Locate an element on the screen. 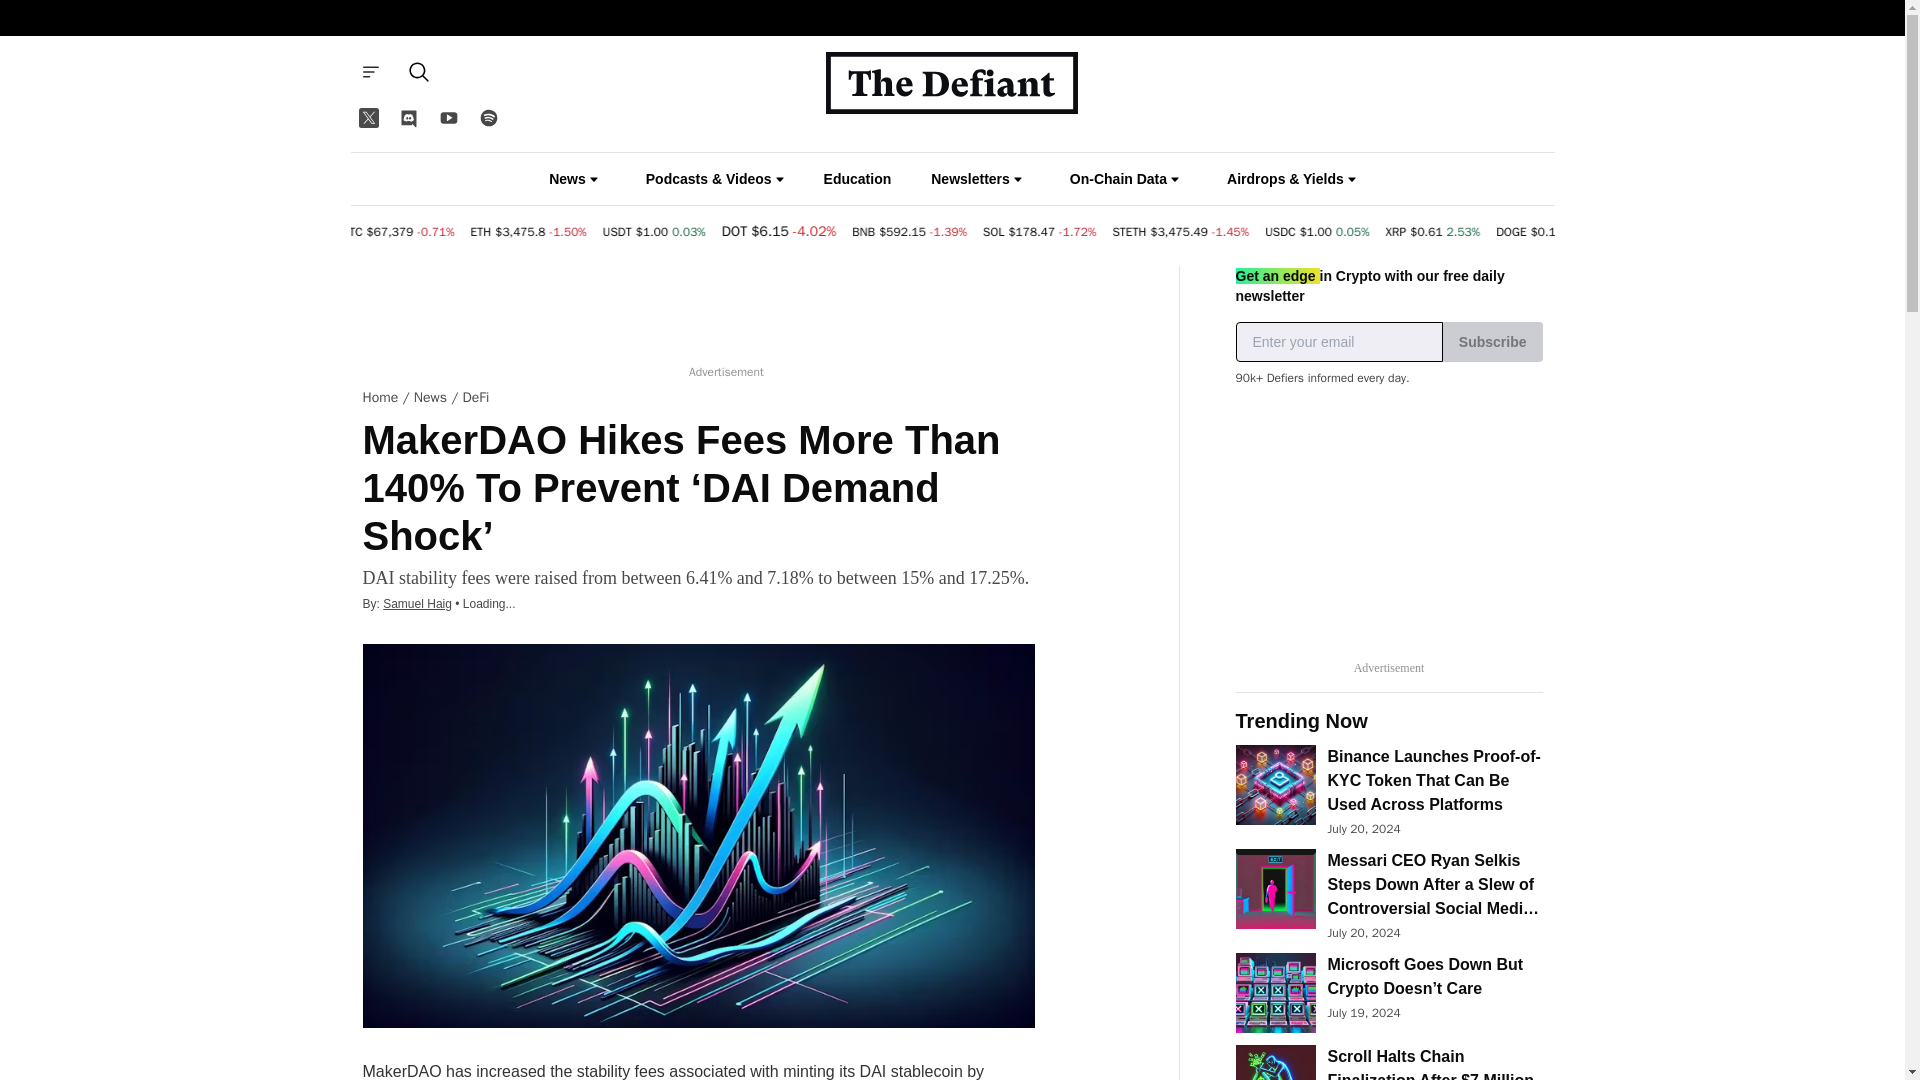 The height and width of the screenshot is (1080, 1920). Newsletters is located at coordinates (976, 178).